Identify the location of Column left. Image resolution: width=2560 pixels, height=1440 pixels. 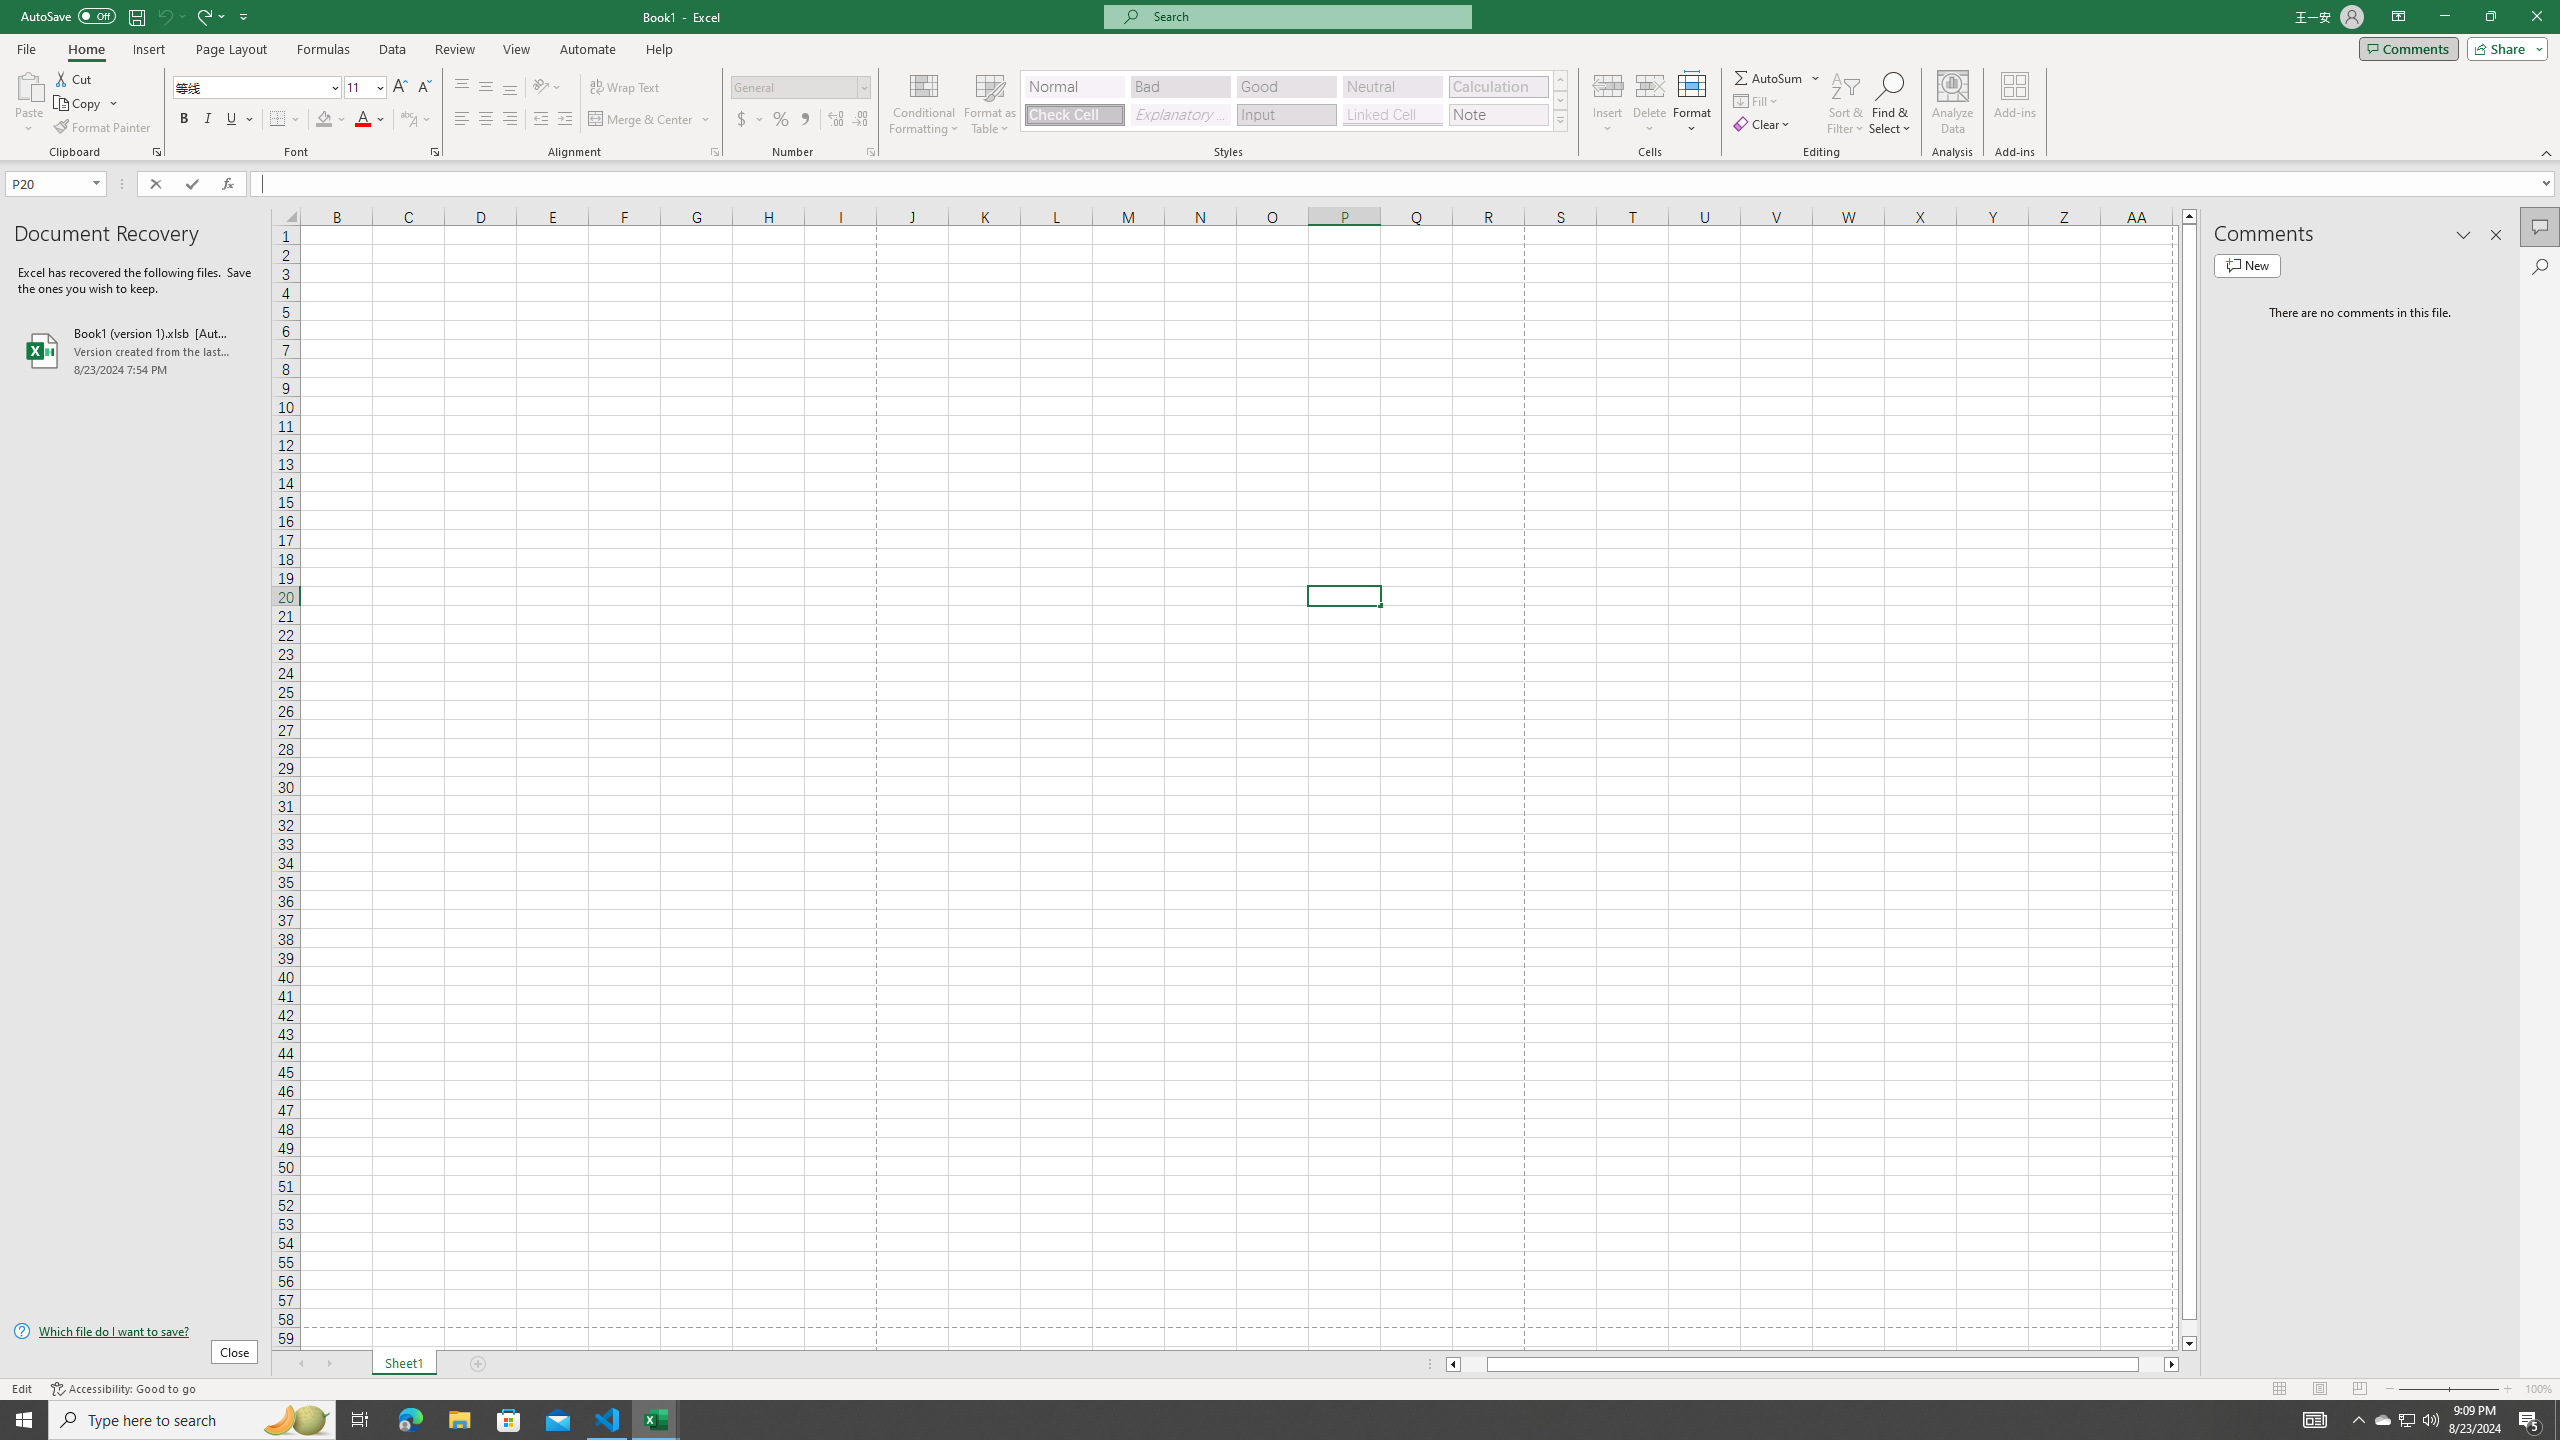
(1452, 1364).